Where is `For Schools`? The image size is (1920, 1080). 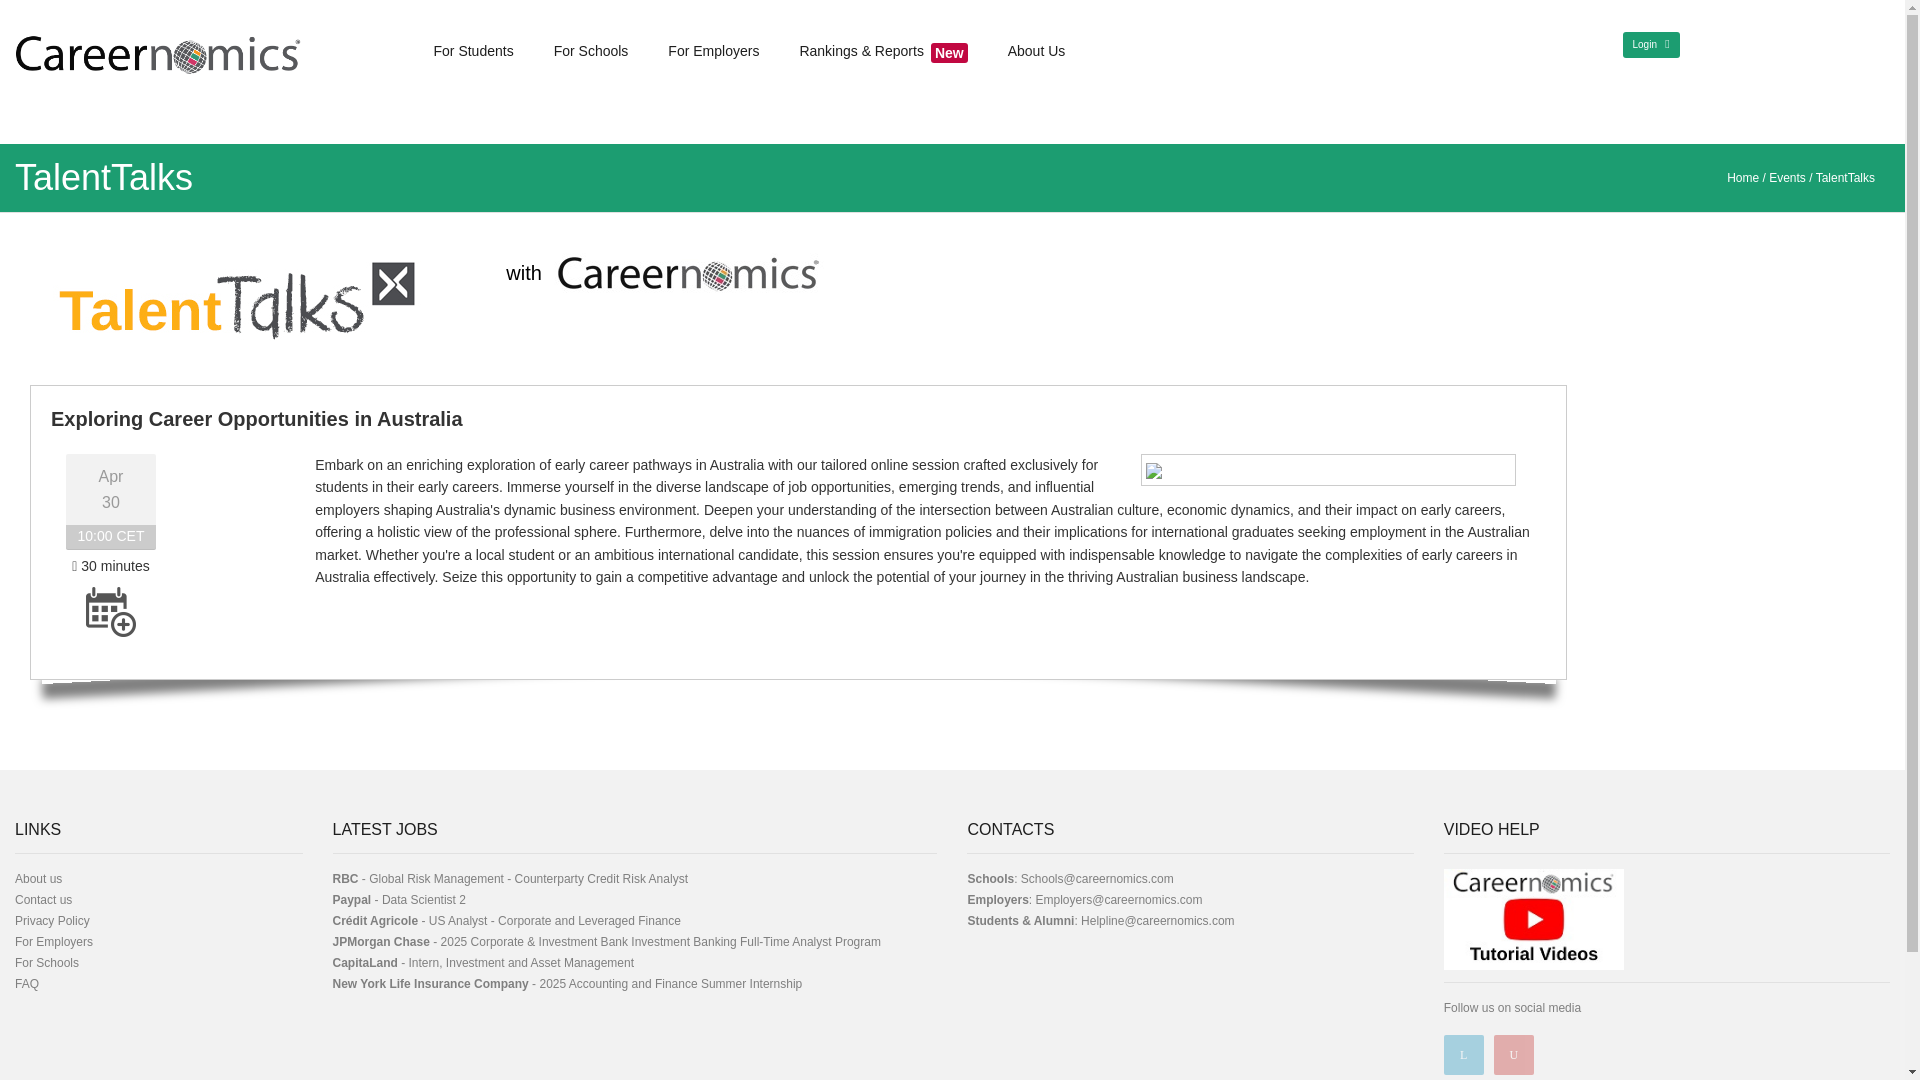
For Schools is located at coordinates (46, 962).